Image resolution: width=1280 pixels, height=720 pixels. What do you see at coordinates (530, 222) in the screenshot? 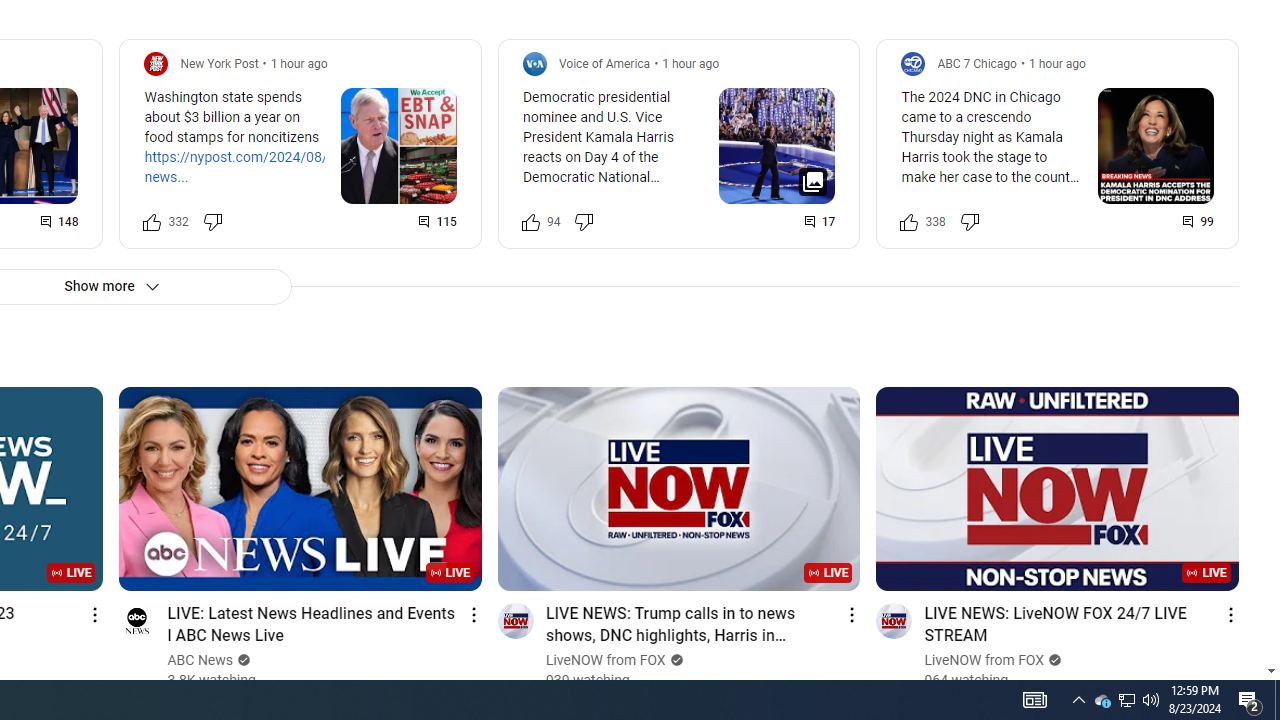
I see `Like this post along with 94 other people` at bounding box center [530, 222].